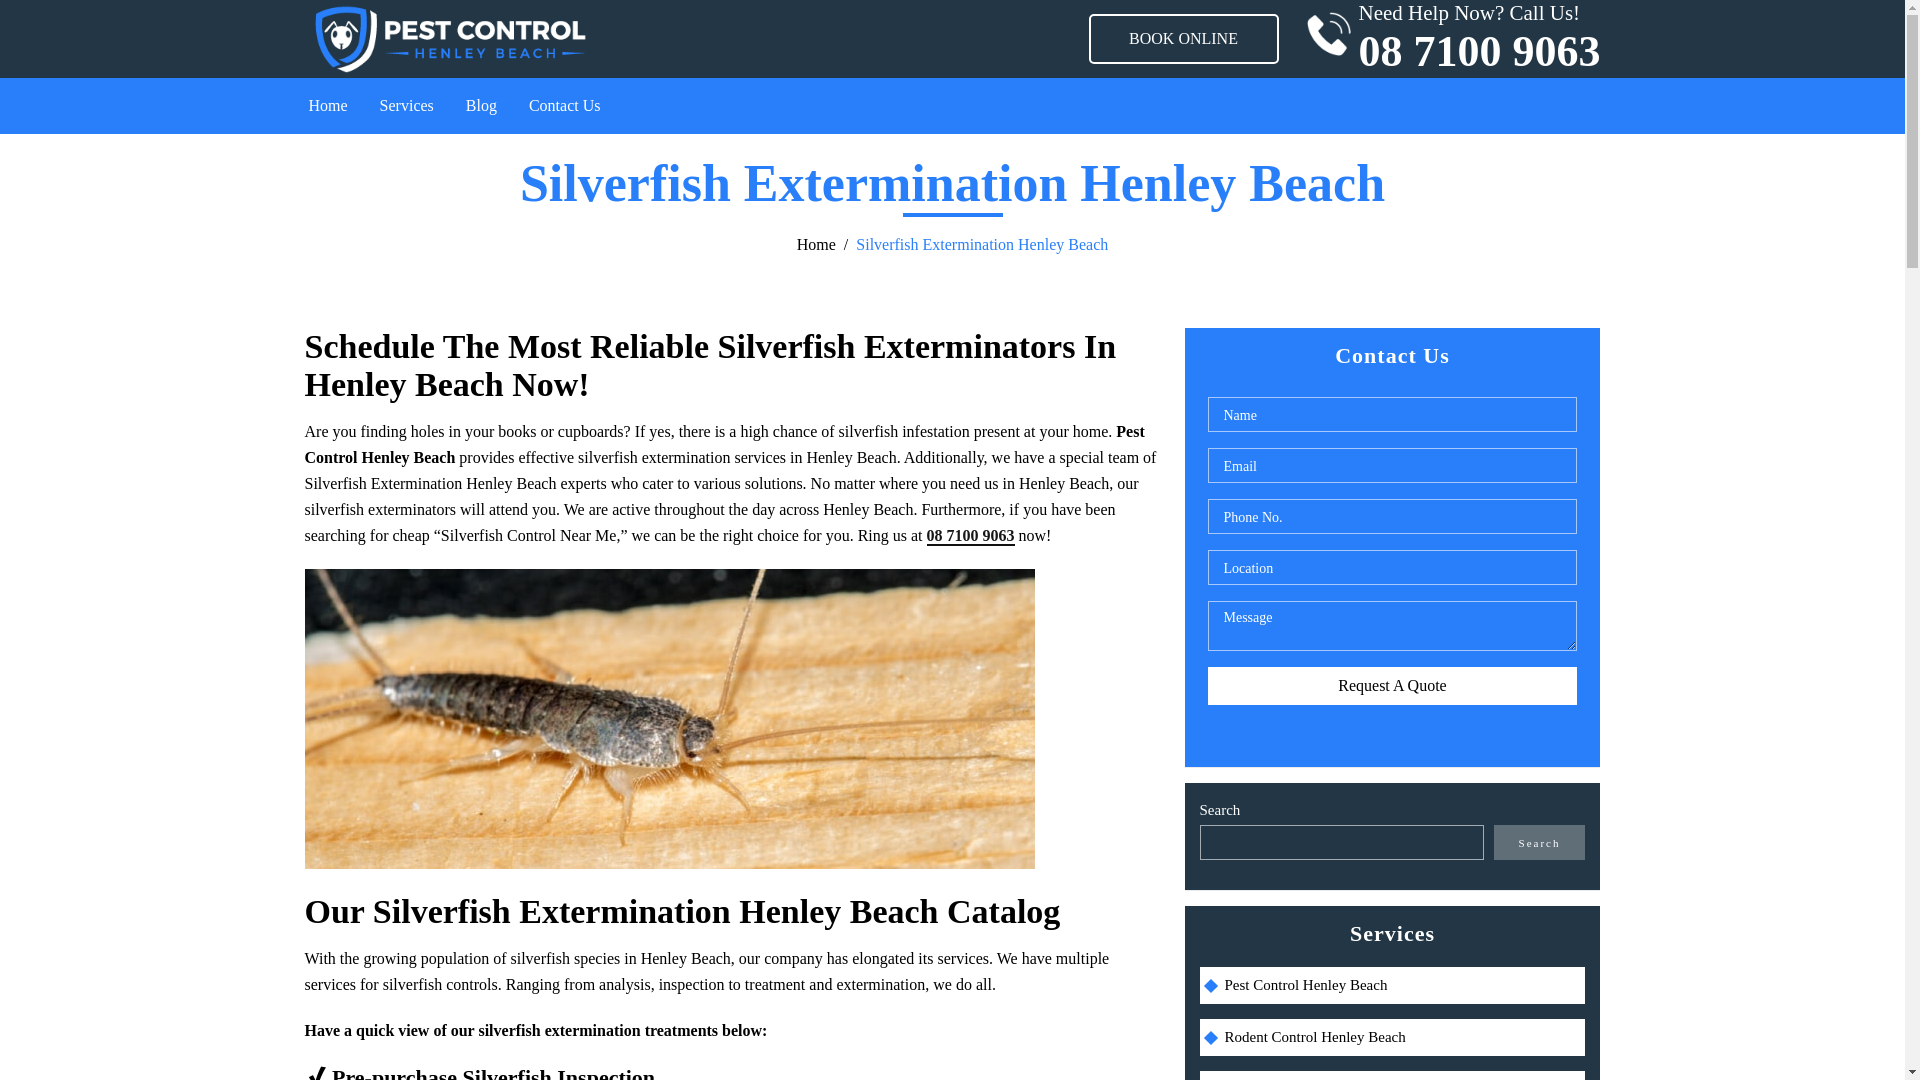 The image size is (1920, 1080). Describe the element at coordinates (1183, 38) in the screenshot. I see `BOOK ONLINE` at that location.